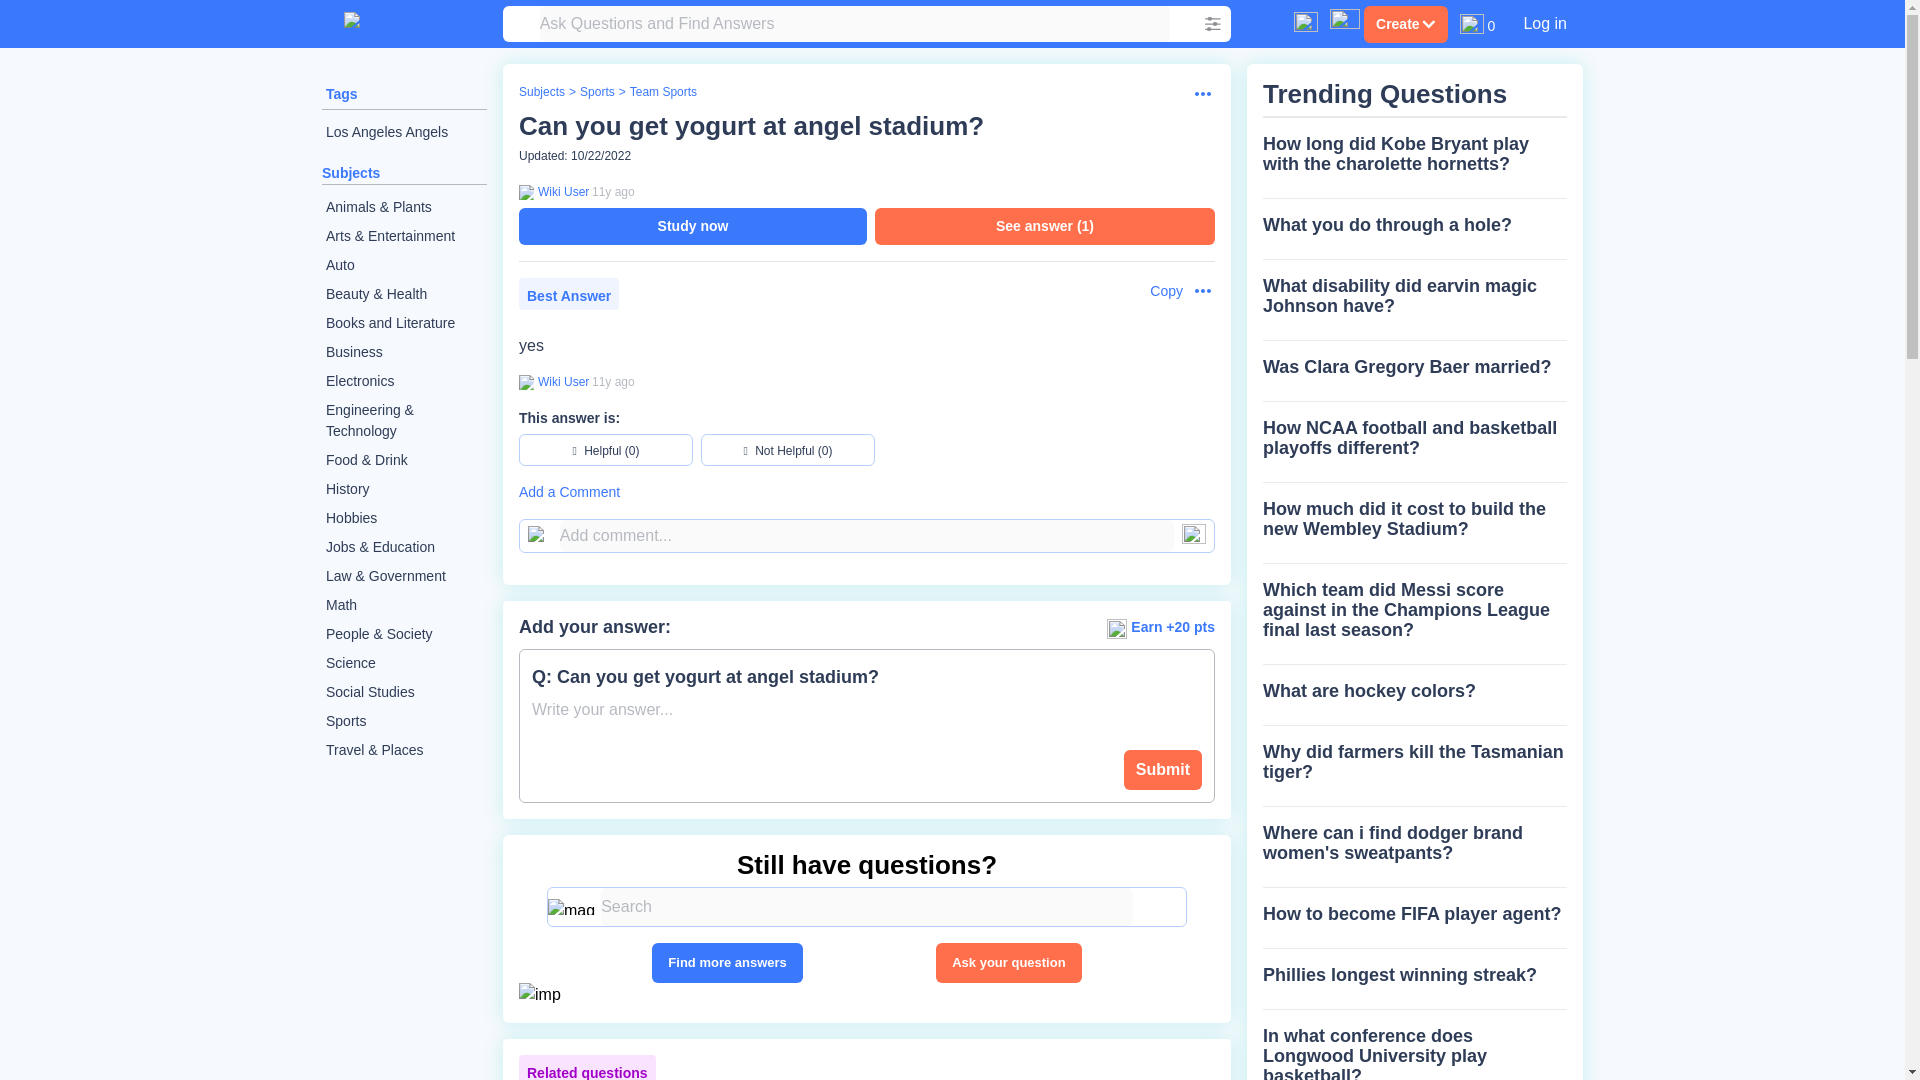  I want to click on Science, so click(404, 664).